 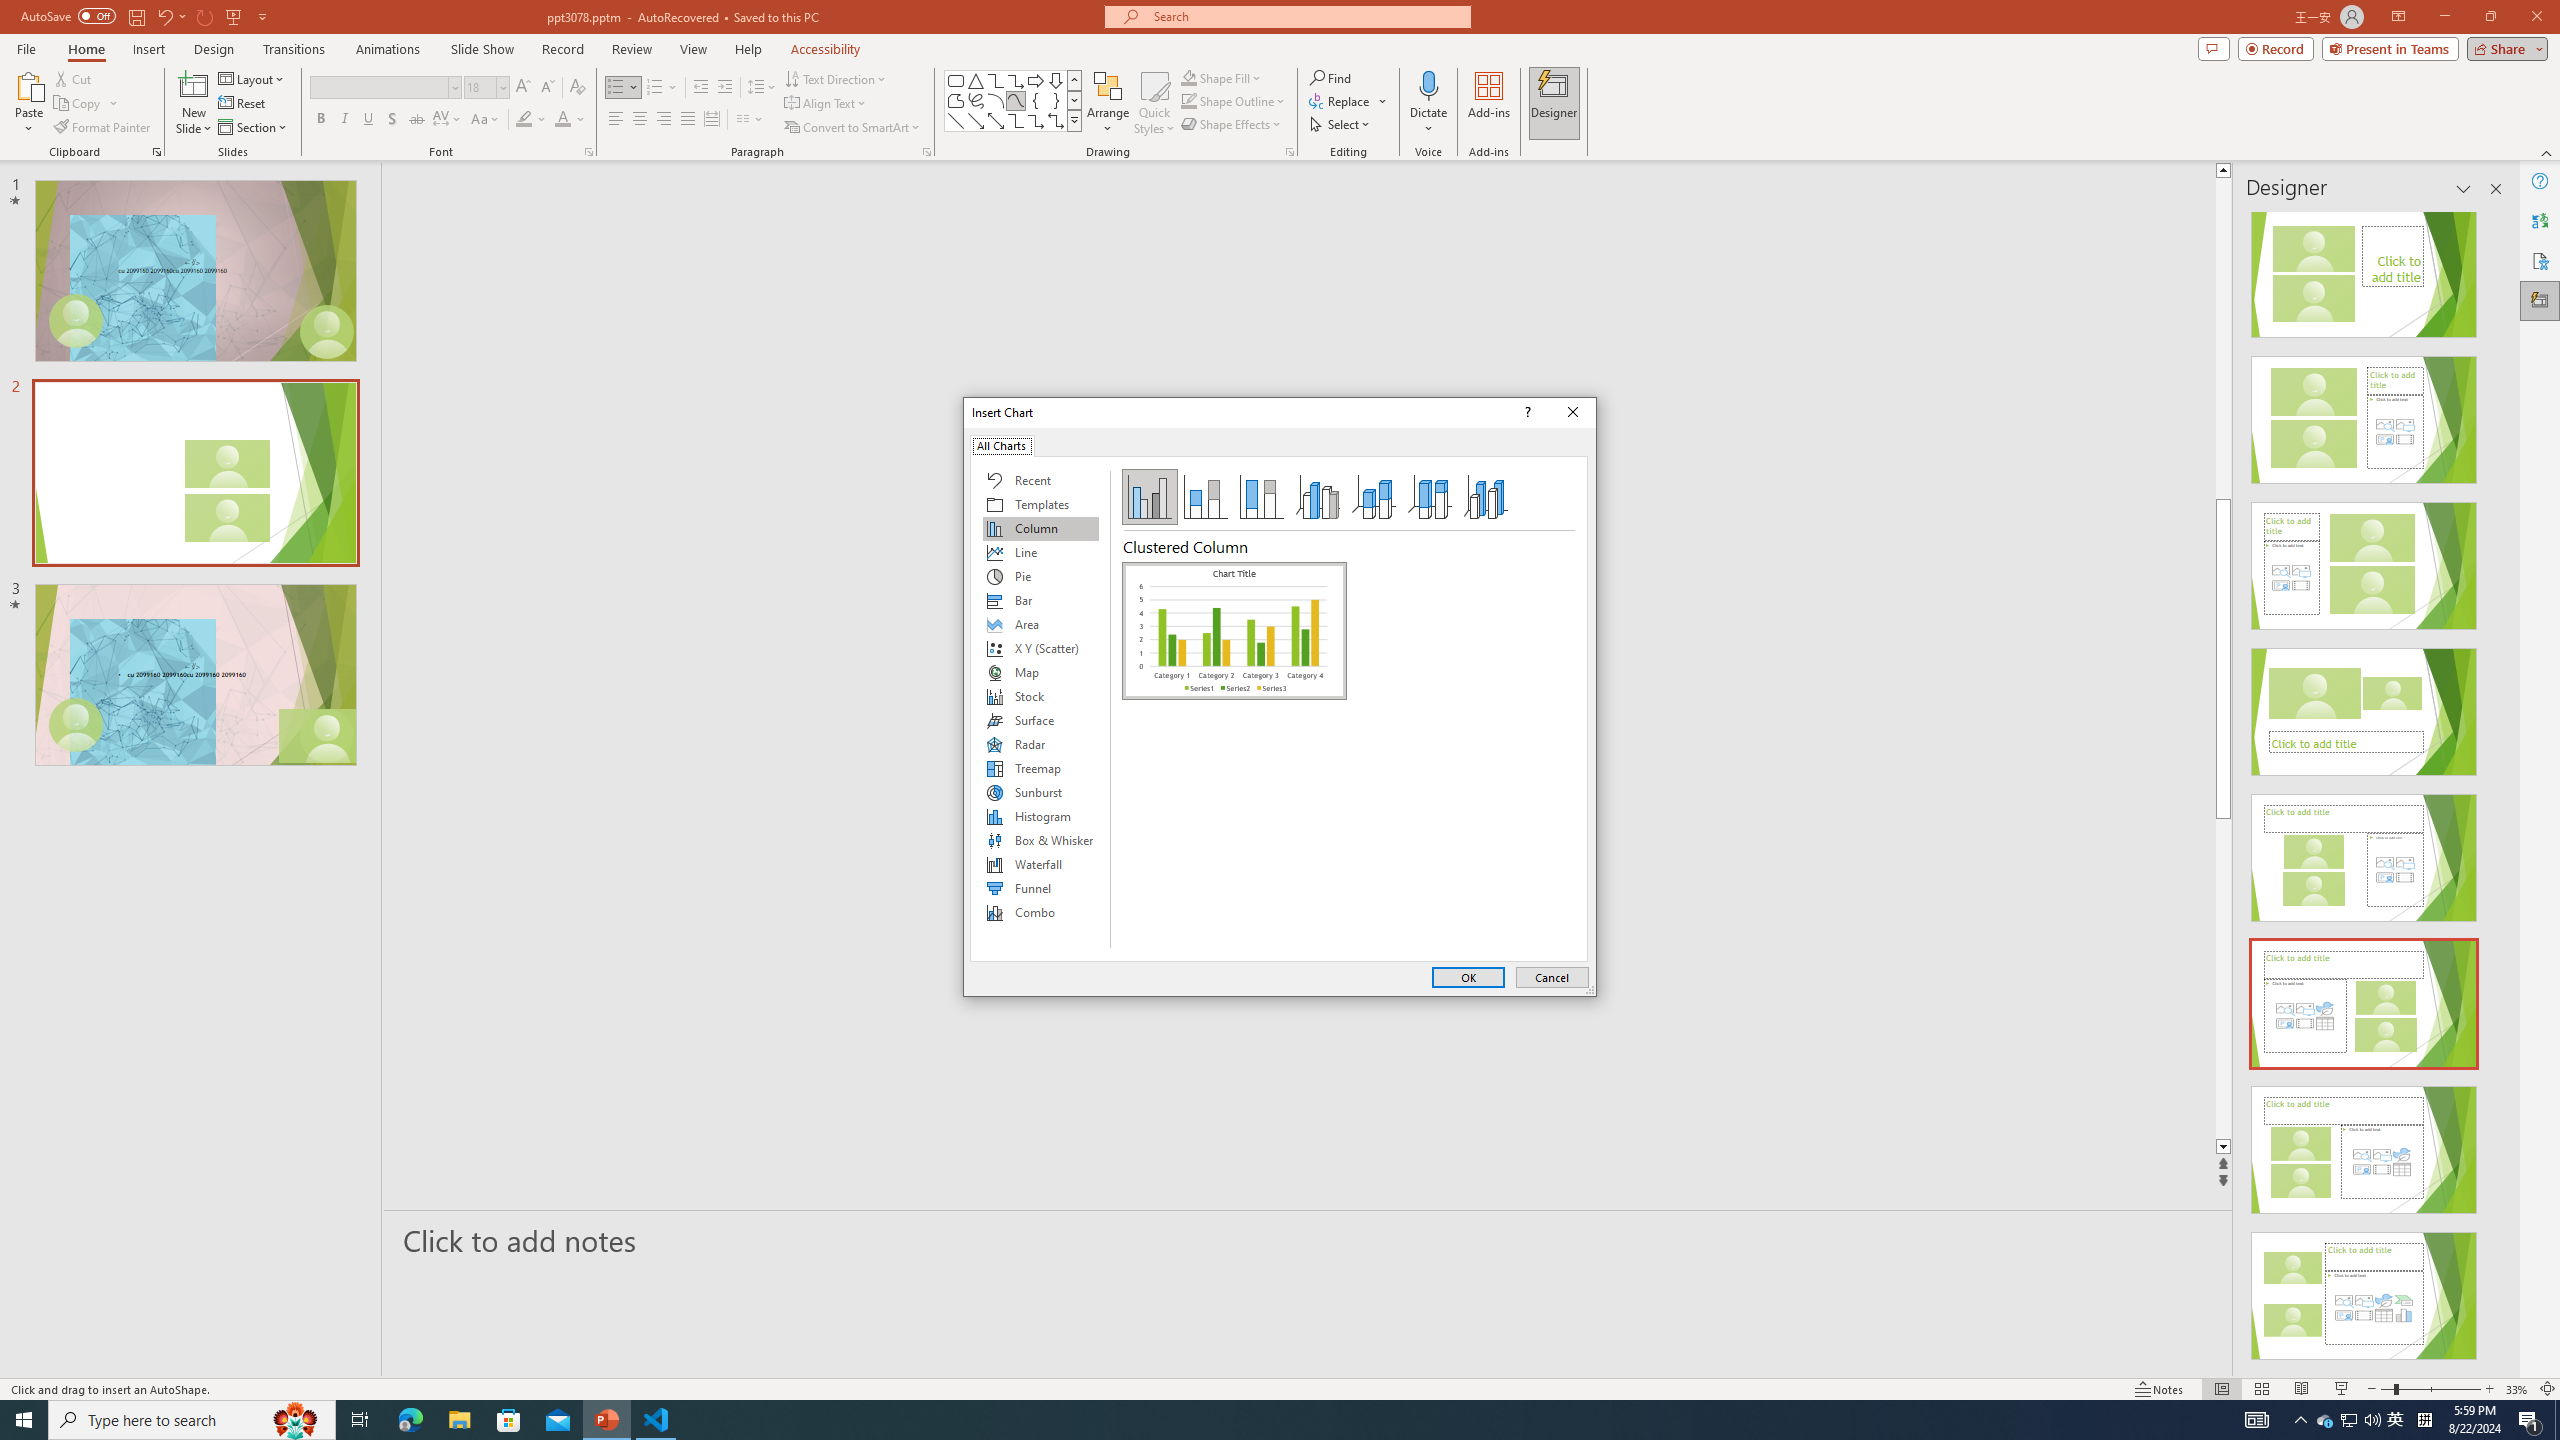 I want to click on Treemap, so click(x=1040, y=768).